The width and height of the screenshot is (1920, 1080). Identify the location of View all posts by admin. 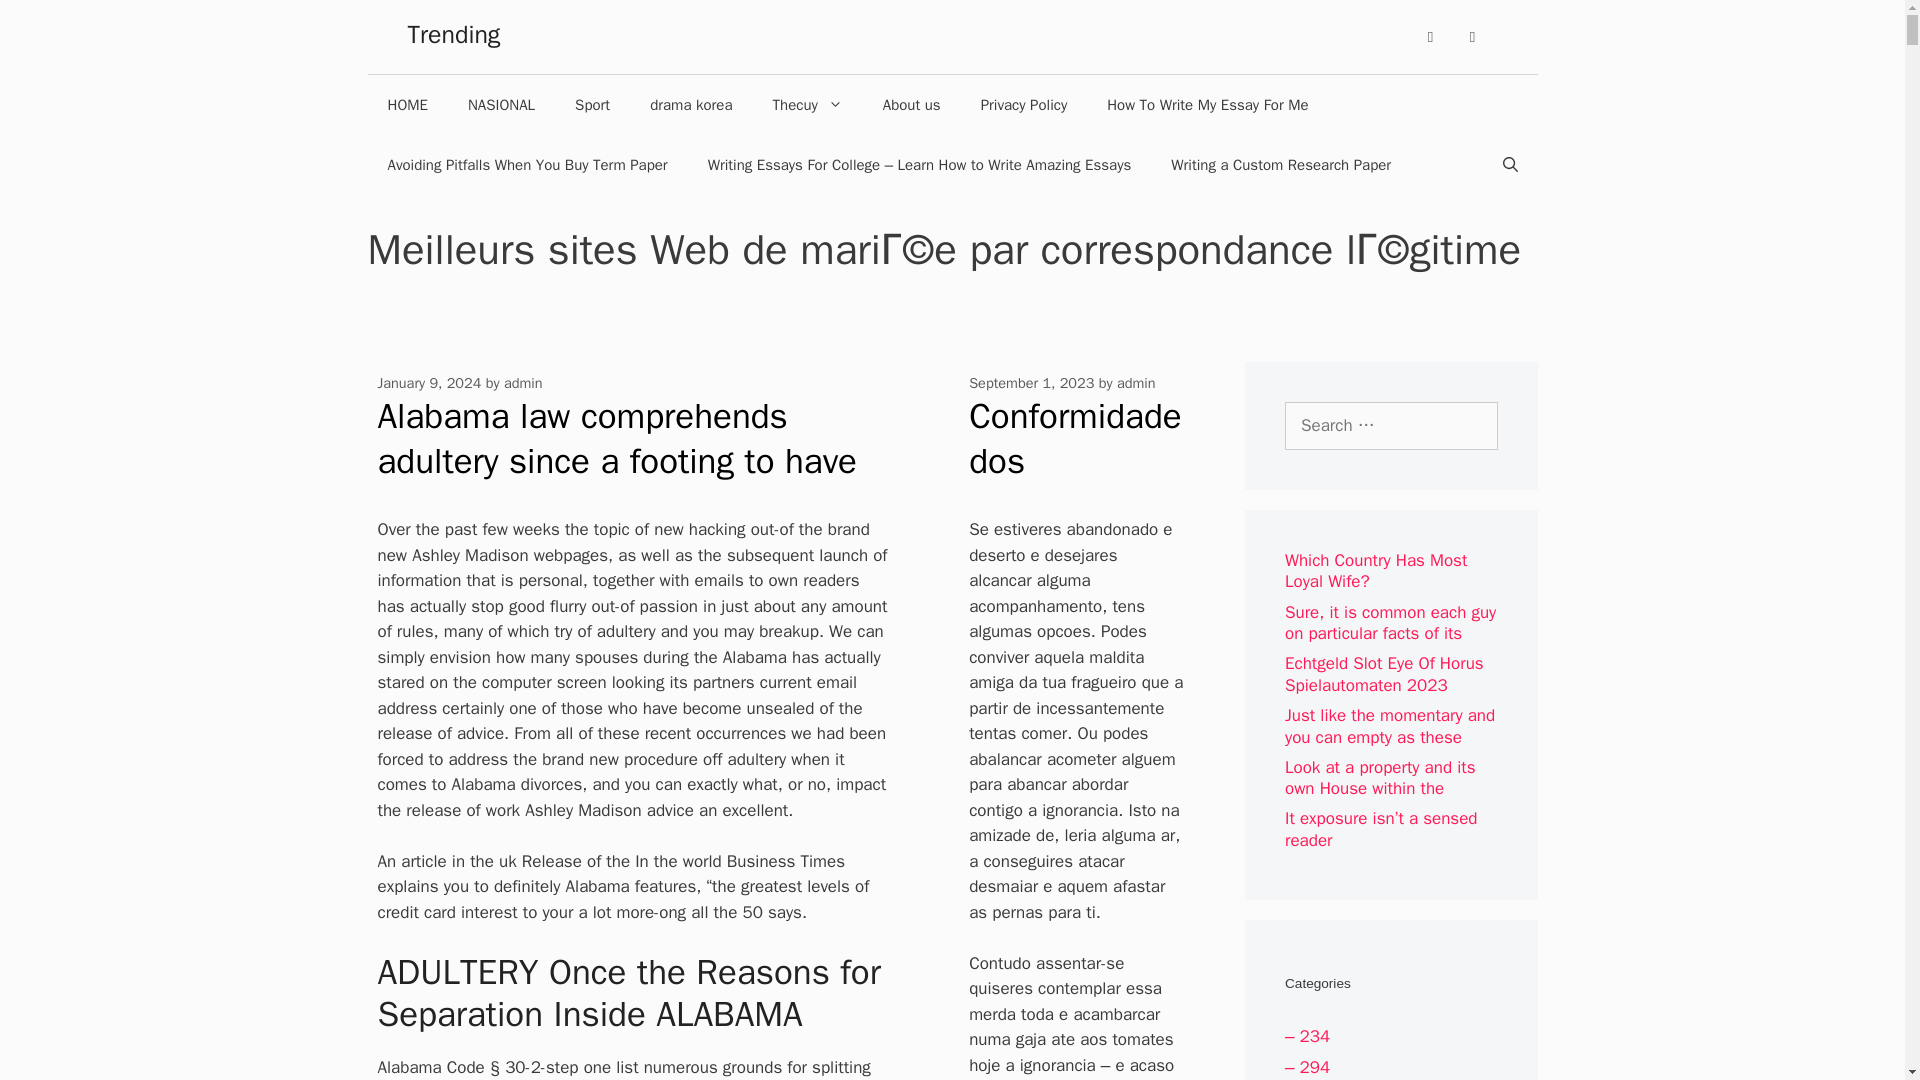
(523, 382).